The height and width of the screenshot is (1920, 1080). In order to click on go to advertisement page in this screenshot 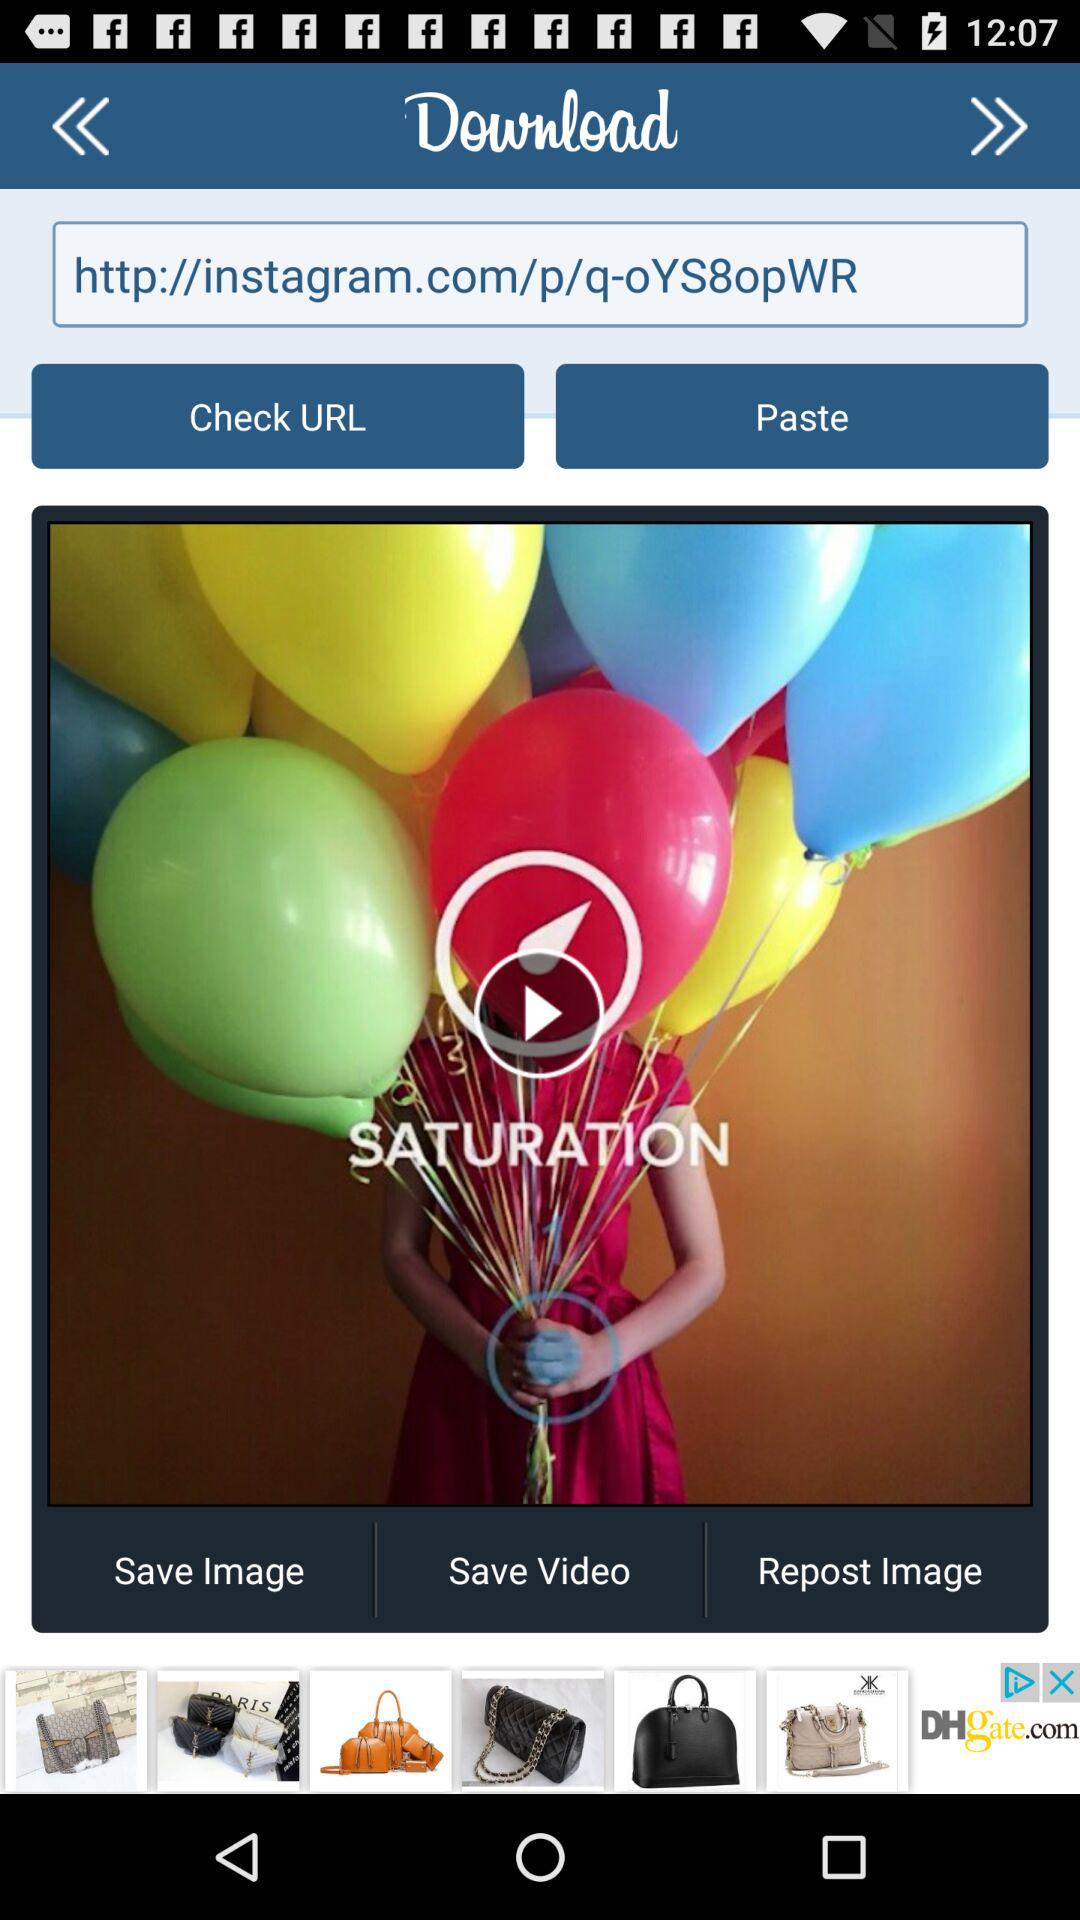, I will do `click(540, 1728)`.